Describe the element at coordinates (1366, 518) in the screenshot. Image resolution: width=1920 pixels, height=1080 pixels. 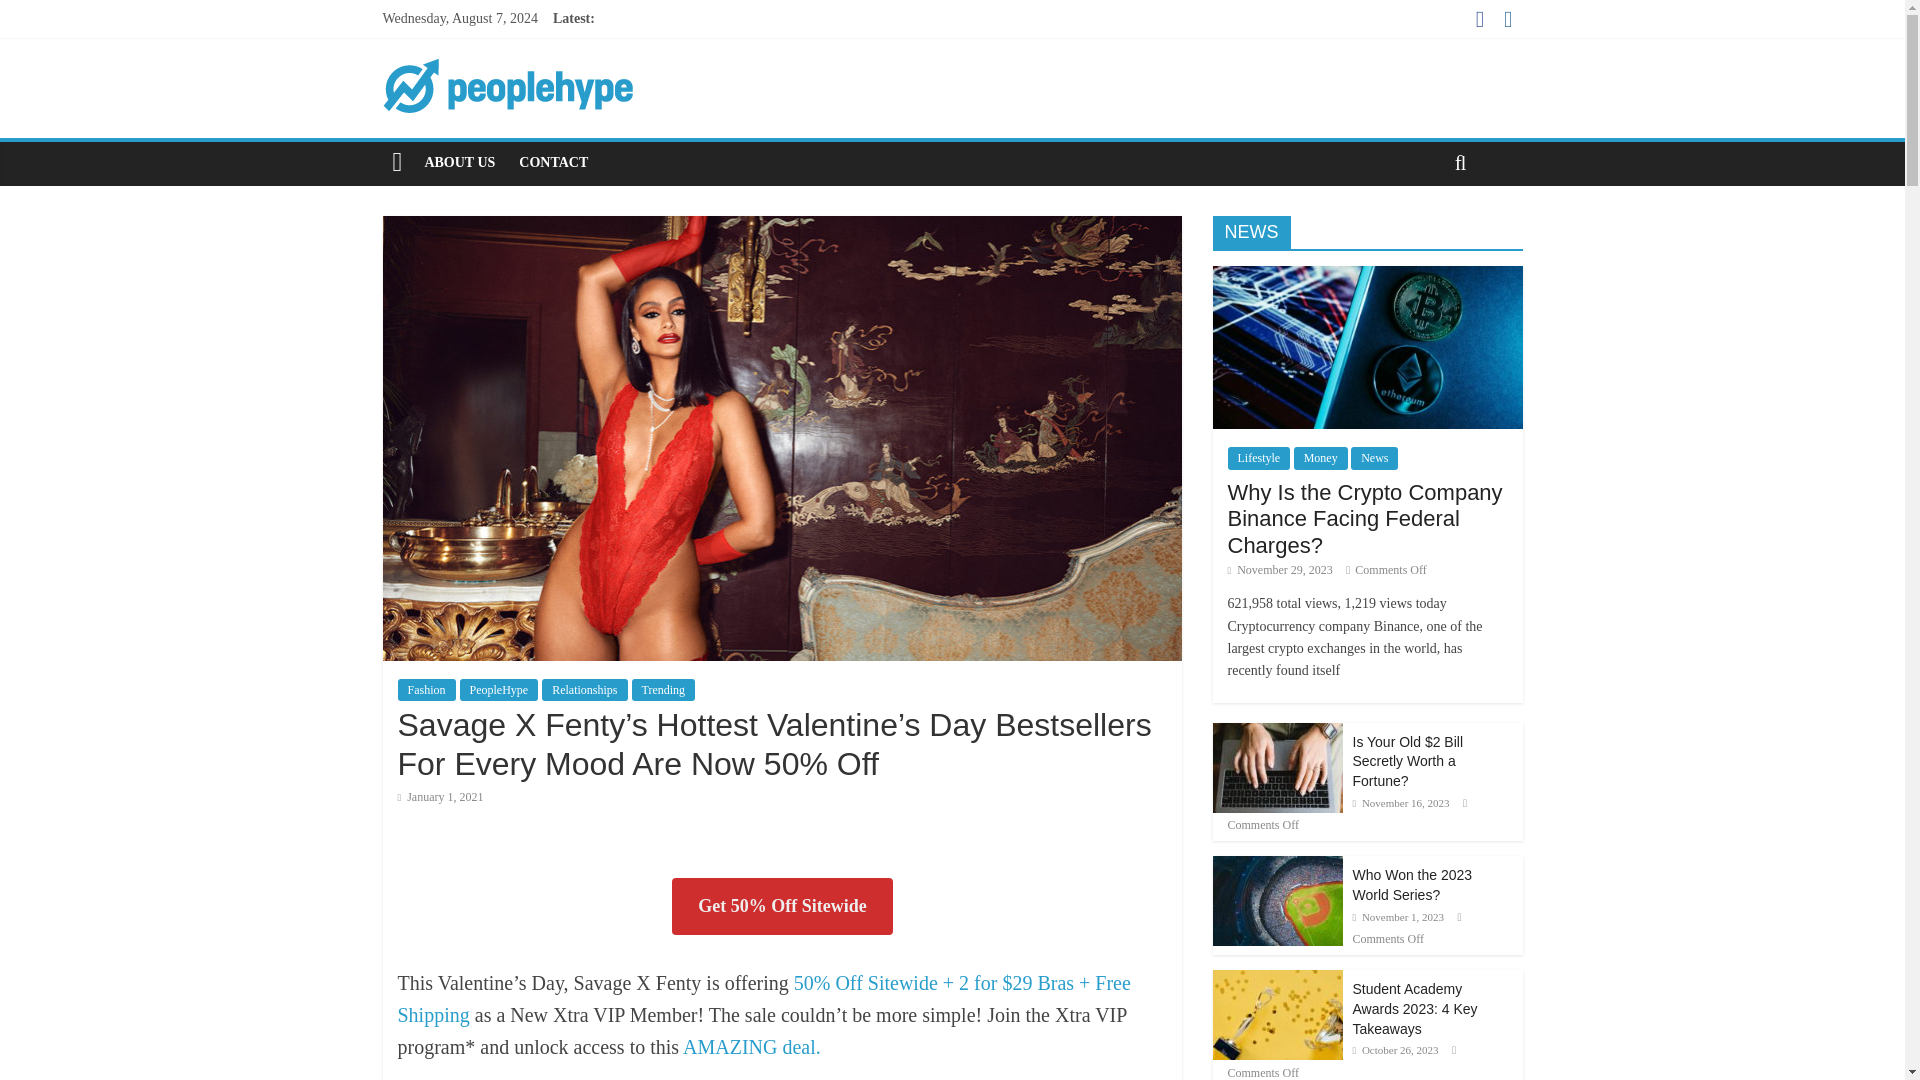
I see `Why Is the Crypto Company Binance Facing Federal Charges?` at that location.